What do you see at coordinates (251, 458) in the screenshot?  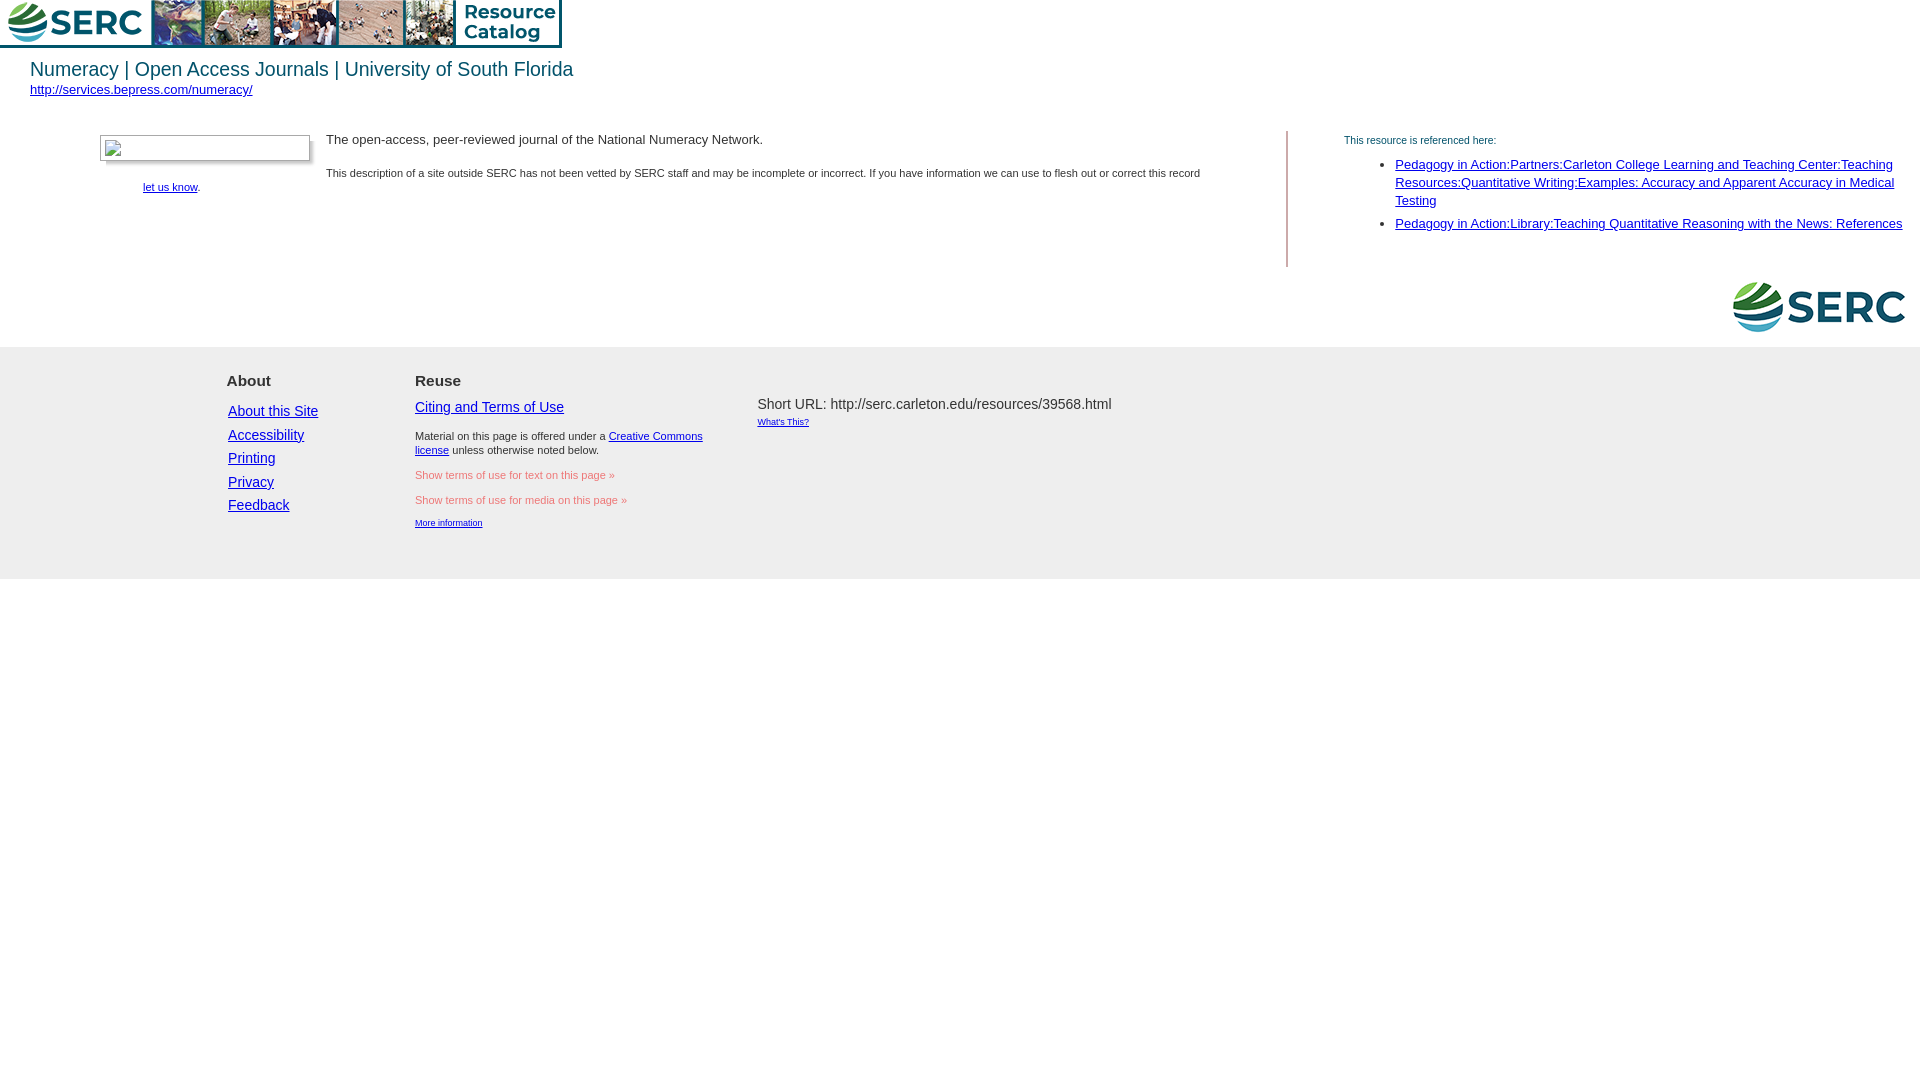 I see `Printing` at bounding box center [251, 458].